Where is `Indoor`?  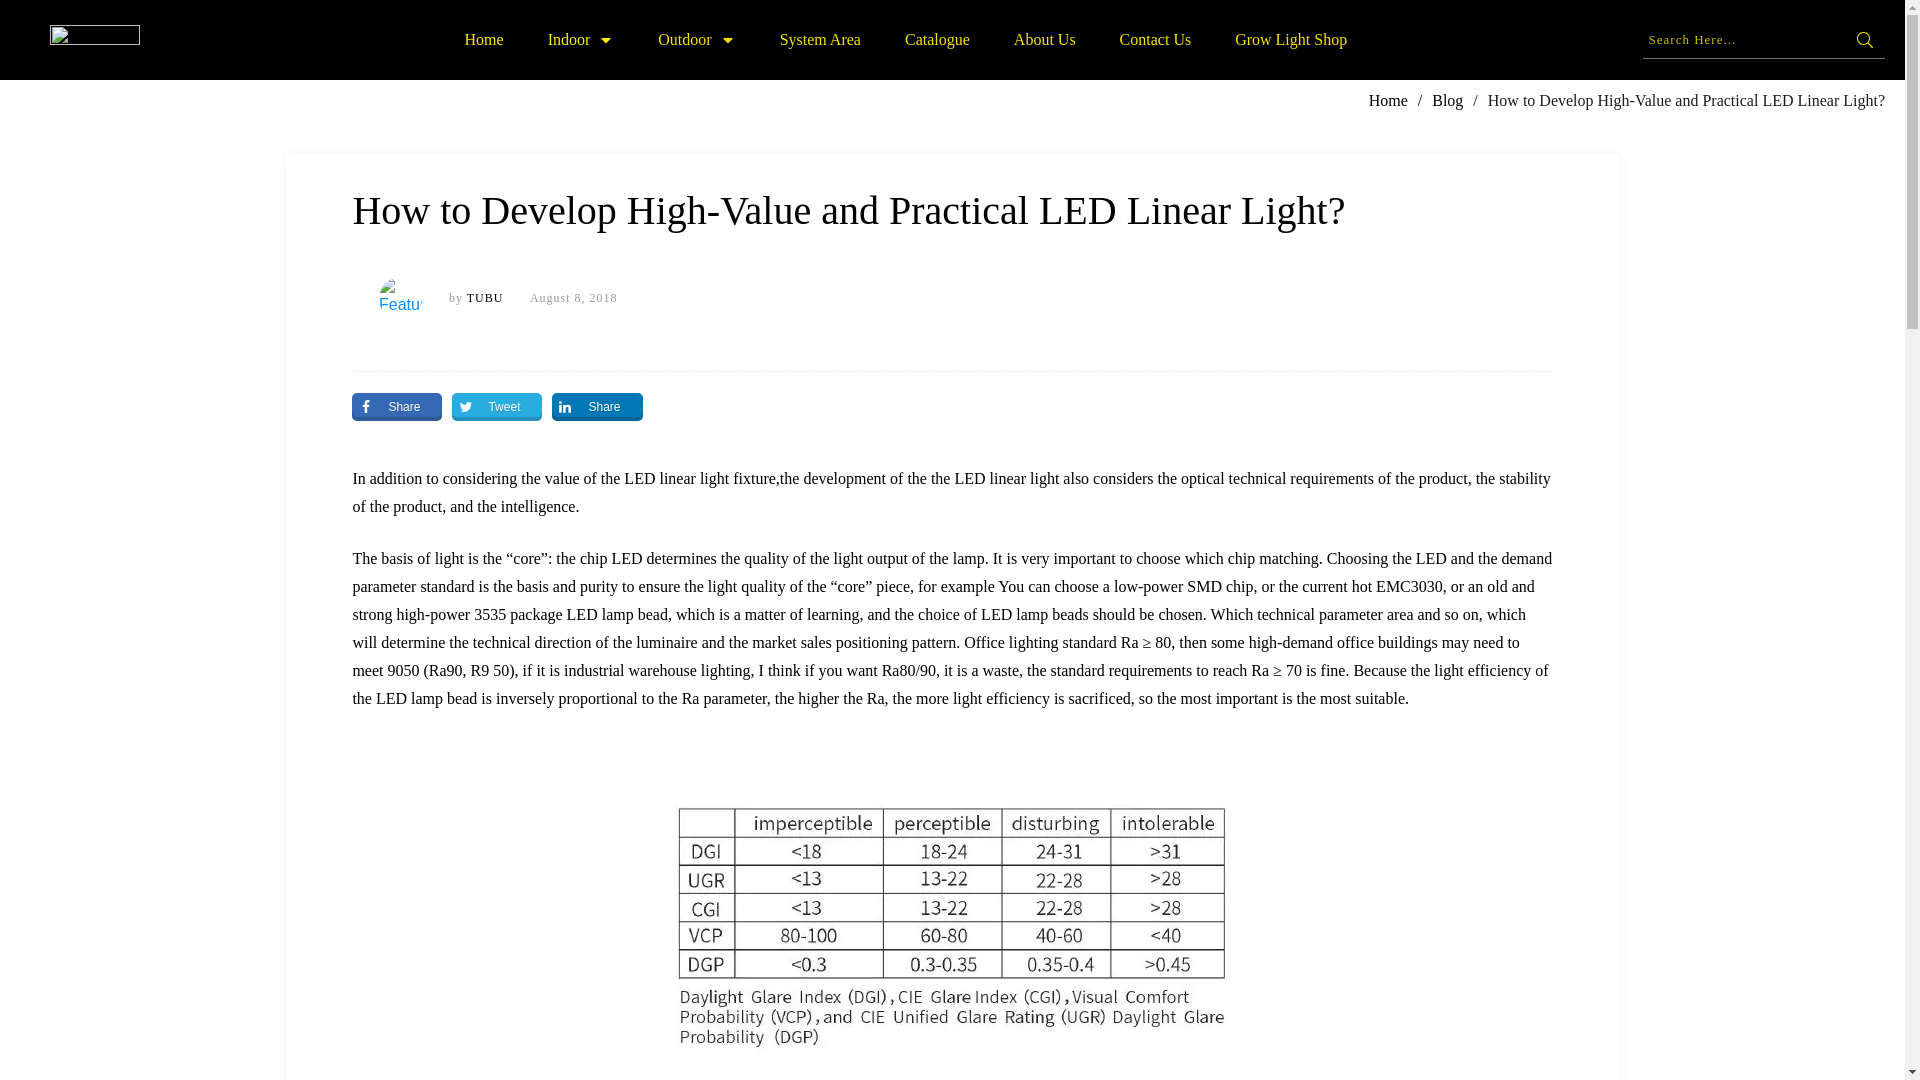
Indoor is located at coordinates (580, 40).